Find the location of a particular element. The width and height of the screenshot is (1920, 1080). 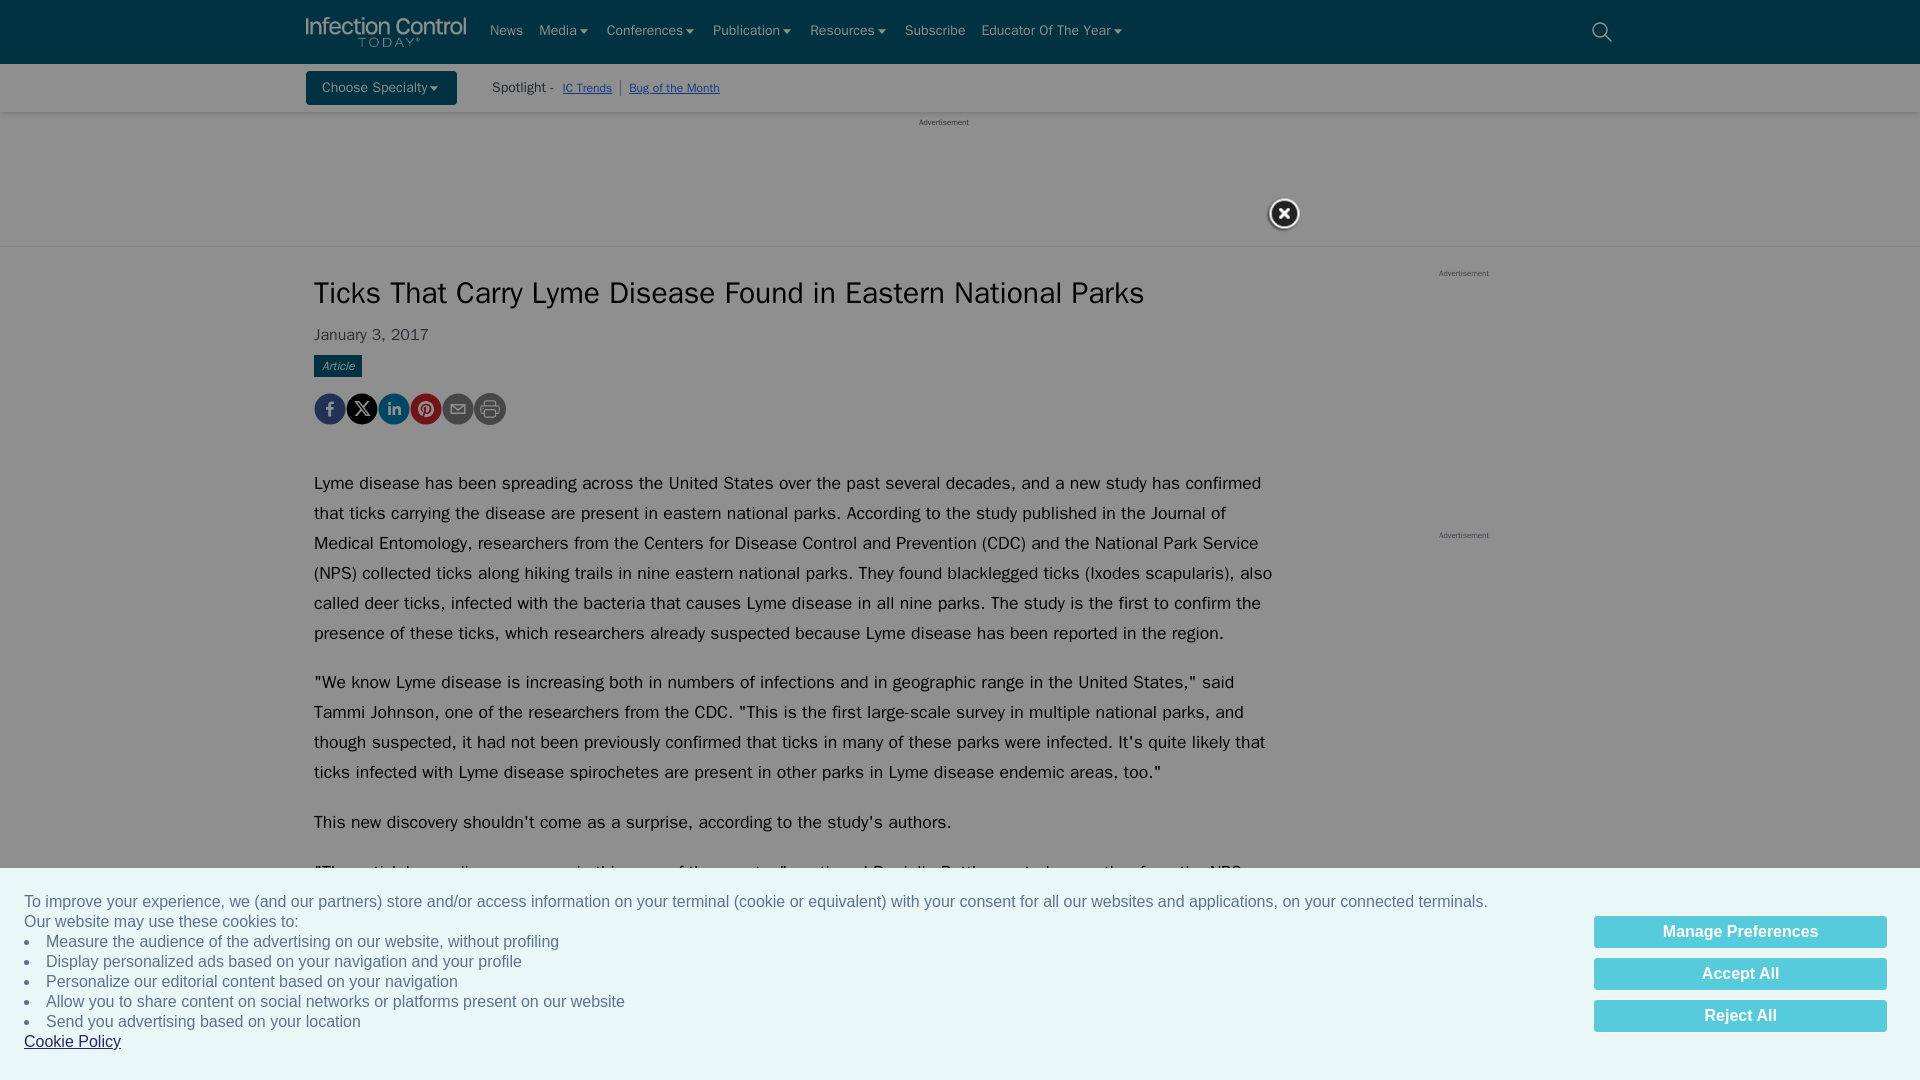

Conferences is located at coordinates (652, 32).